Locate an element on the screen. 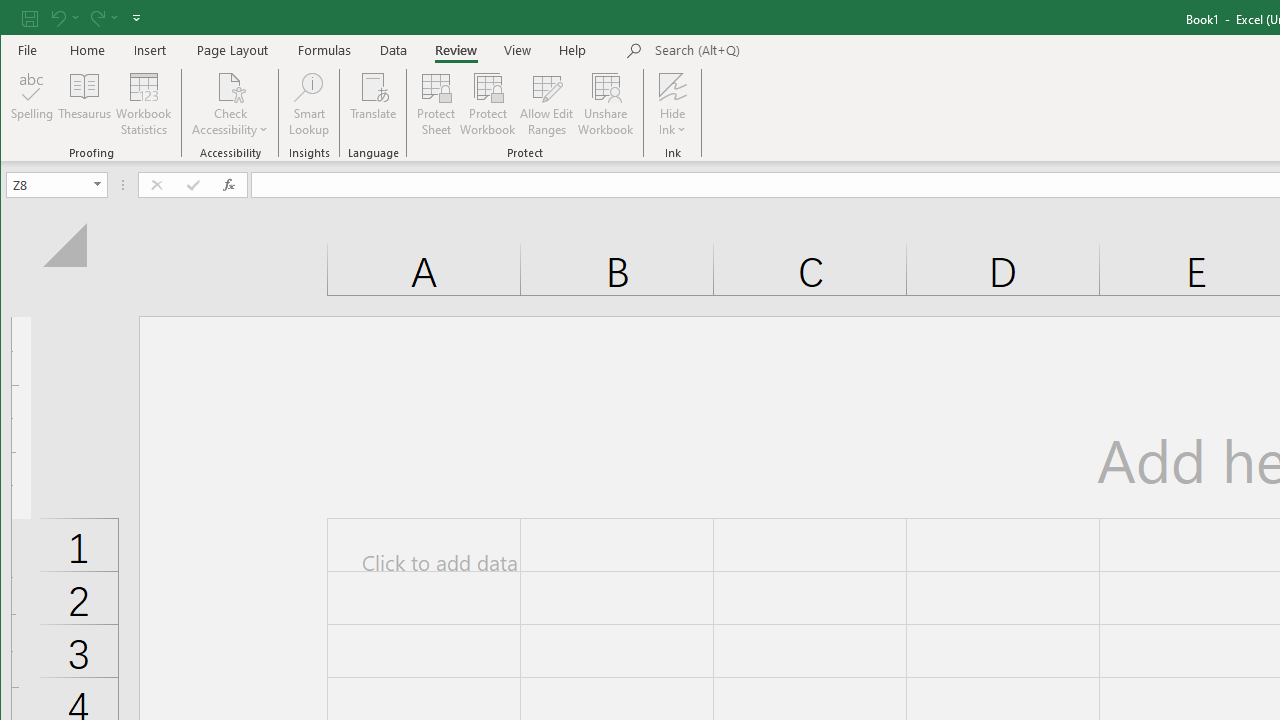 This screenshot has width=1280, height=720. Workbook Statistics is located at coordinates (144, 104).